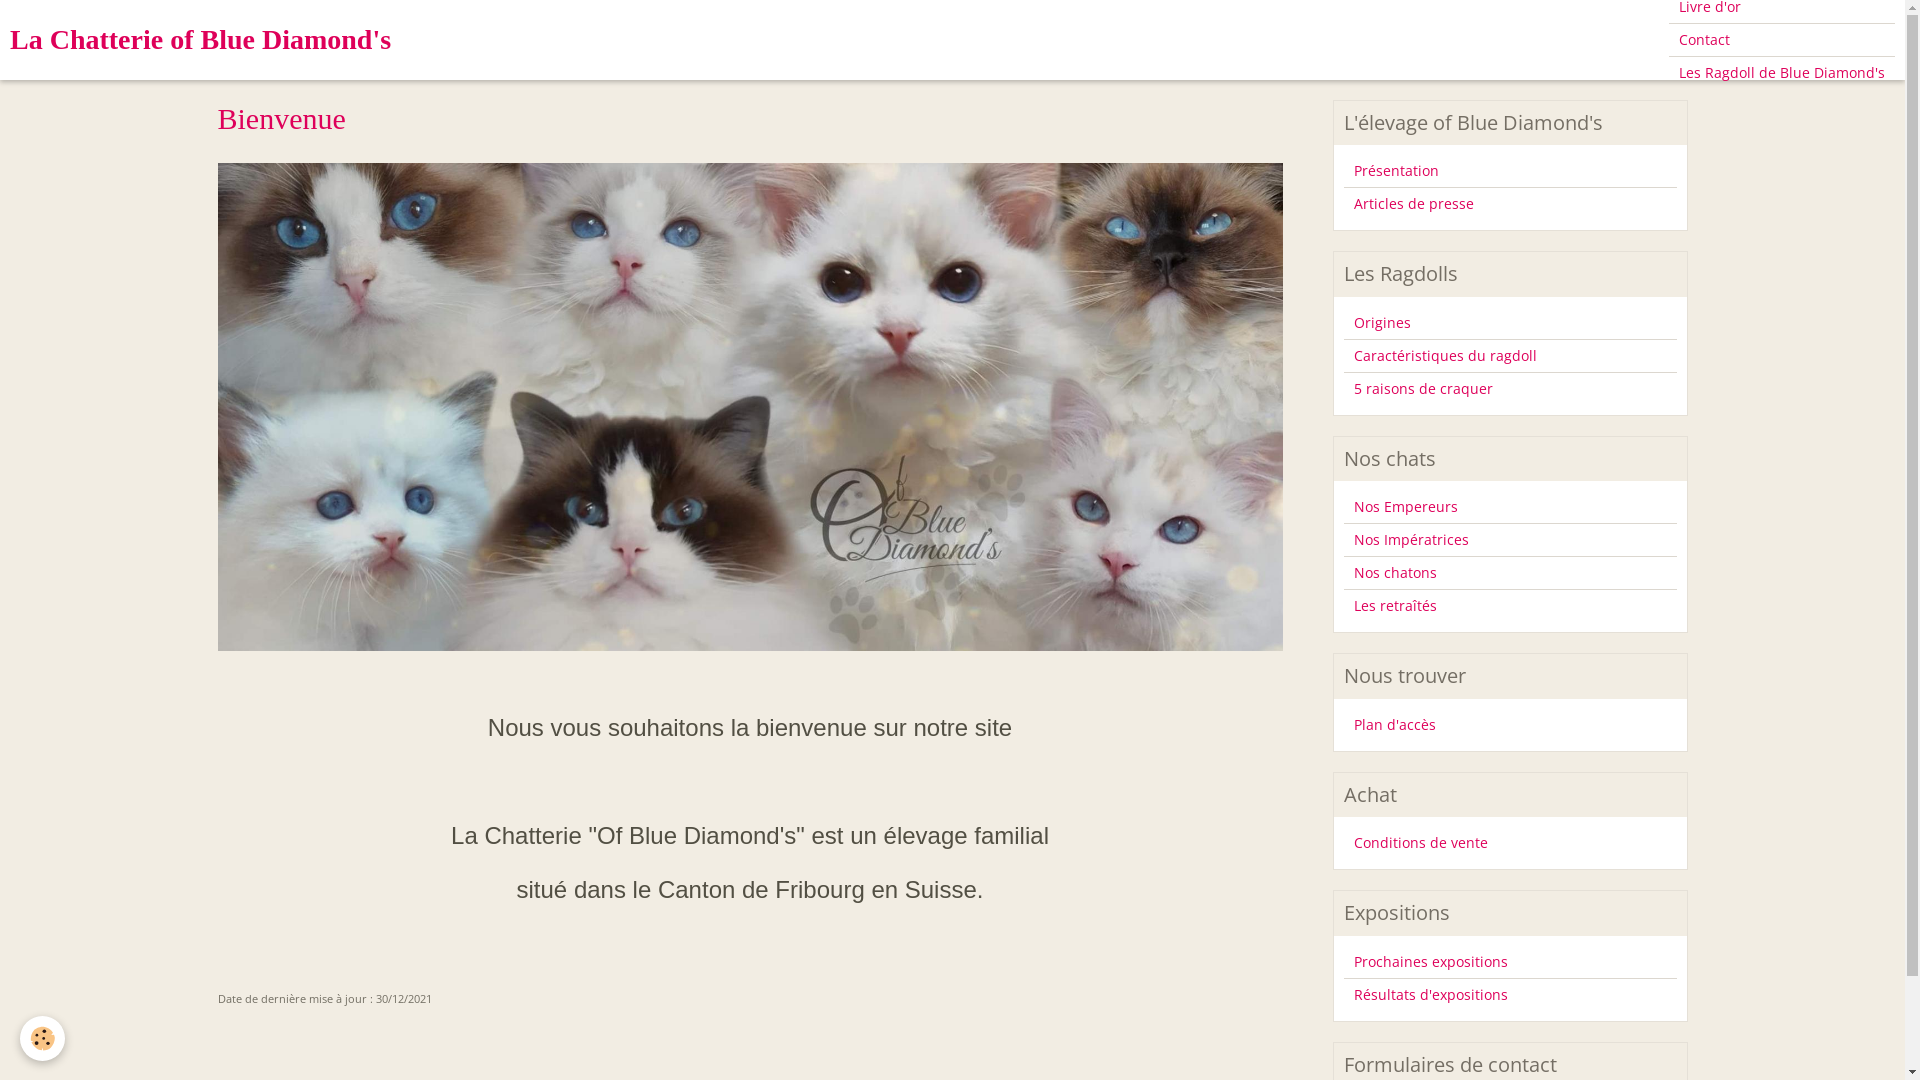 The width and height of the screenshot is (1920, 1080). I want to click on La Chatterie of Blue Diamond's, so click(201, 40).